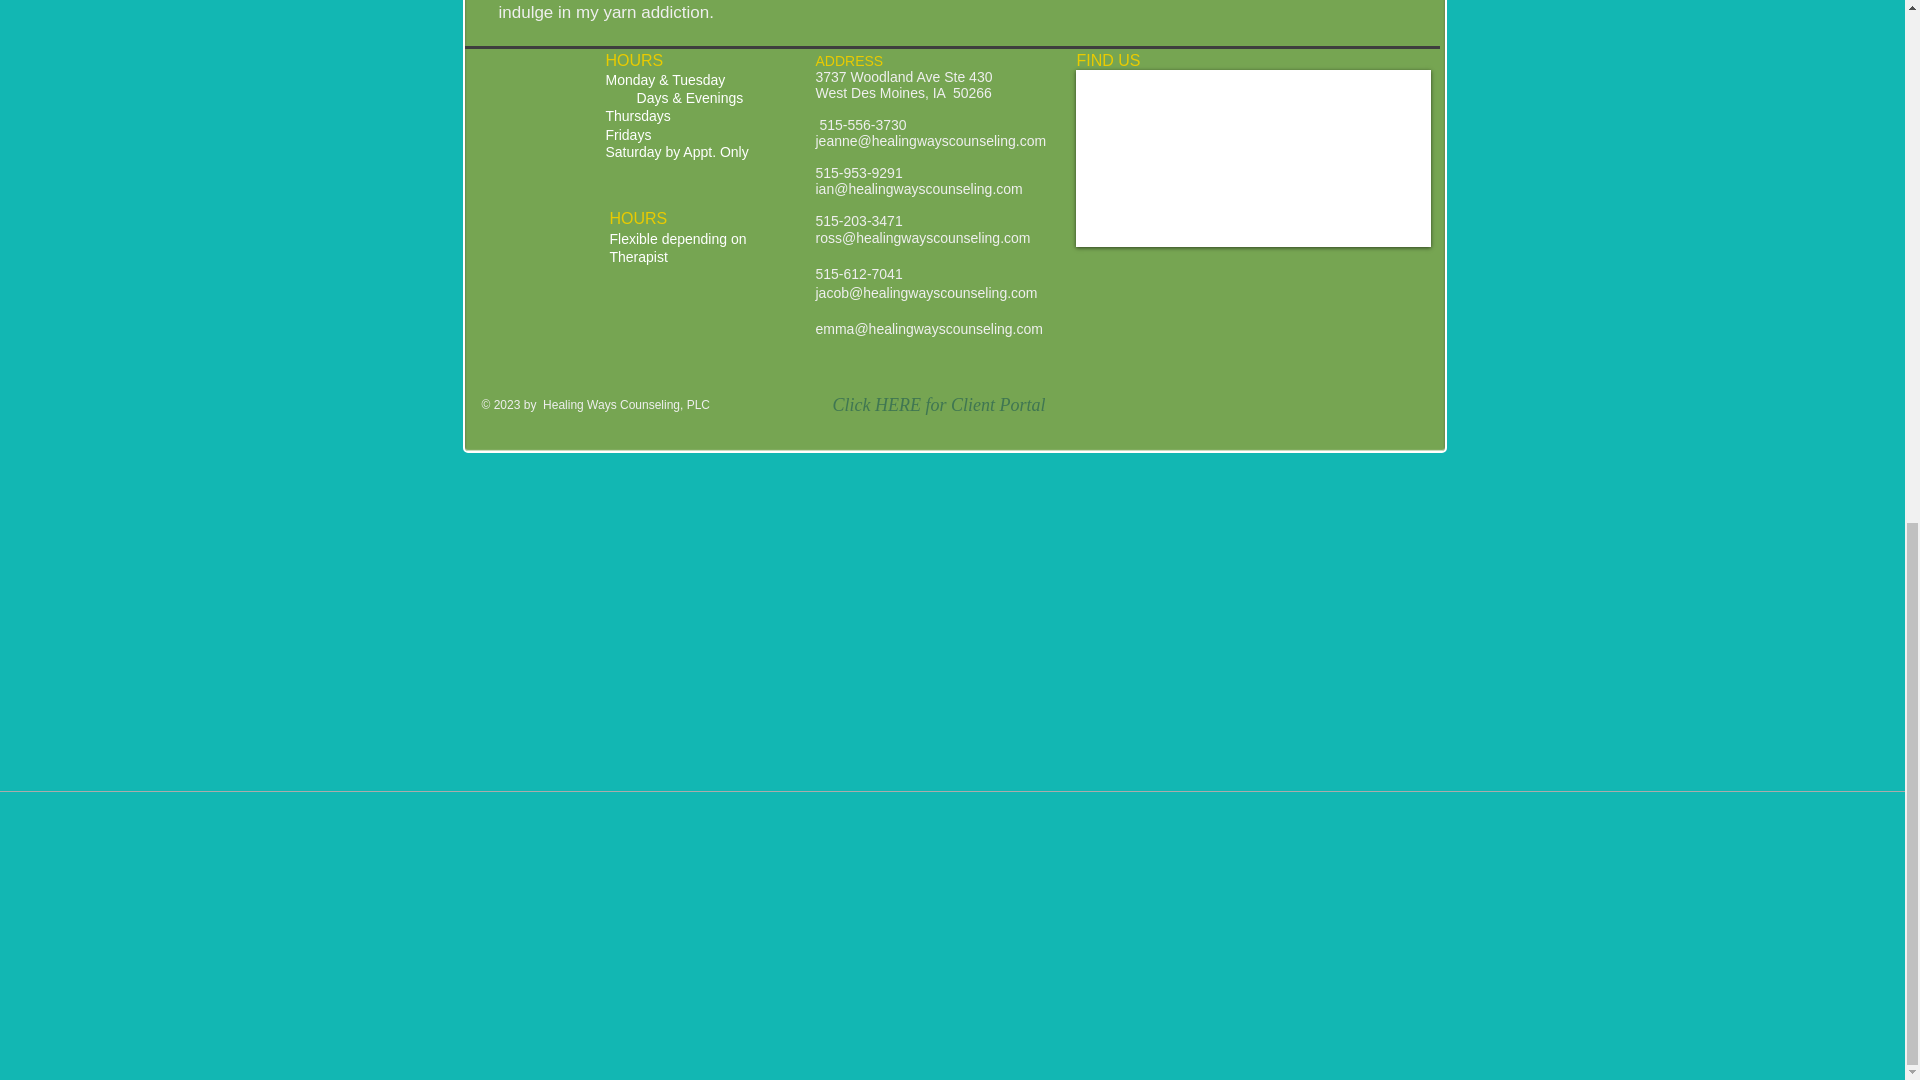 Image resolution: width=1920 pixels, height=1080 pixels. Describe the element at coordinates (940, 405) in the screenshot. I see `Click HERE for Client Portal` at that location.